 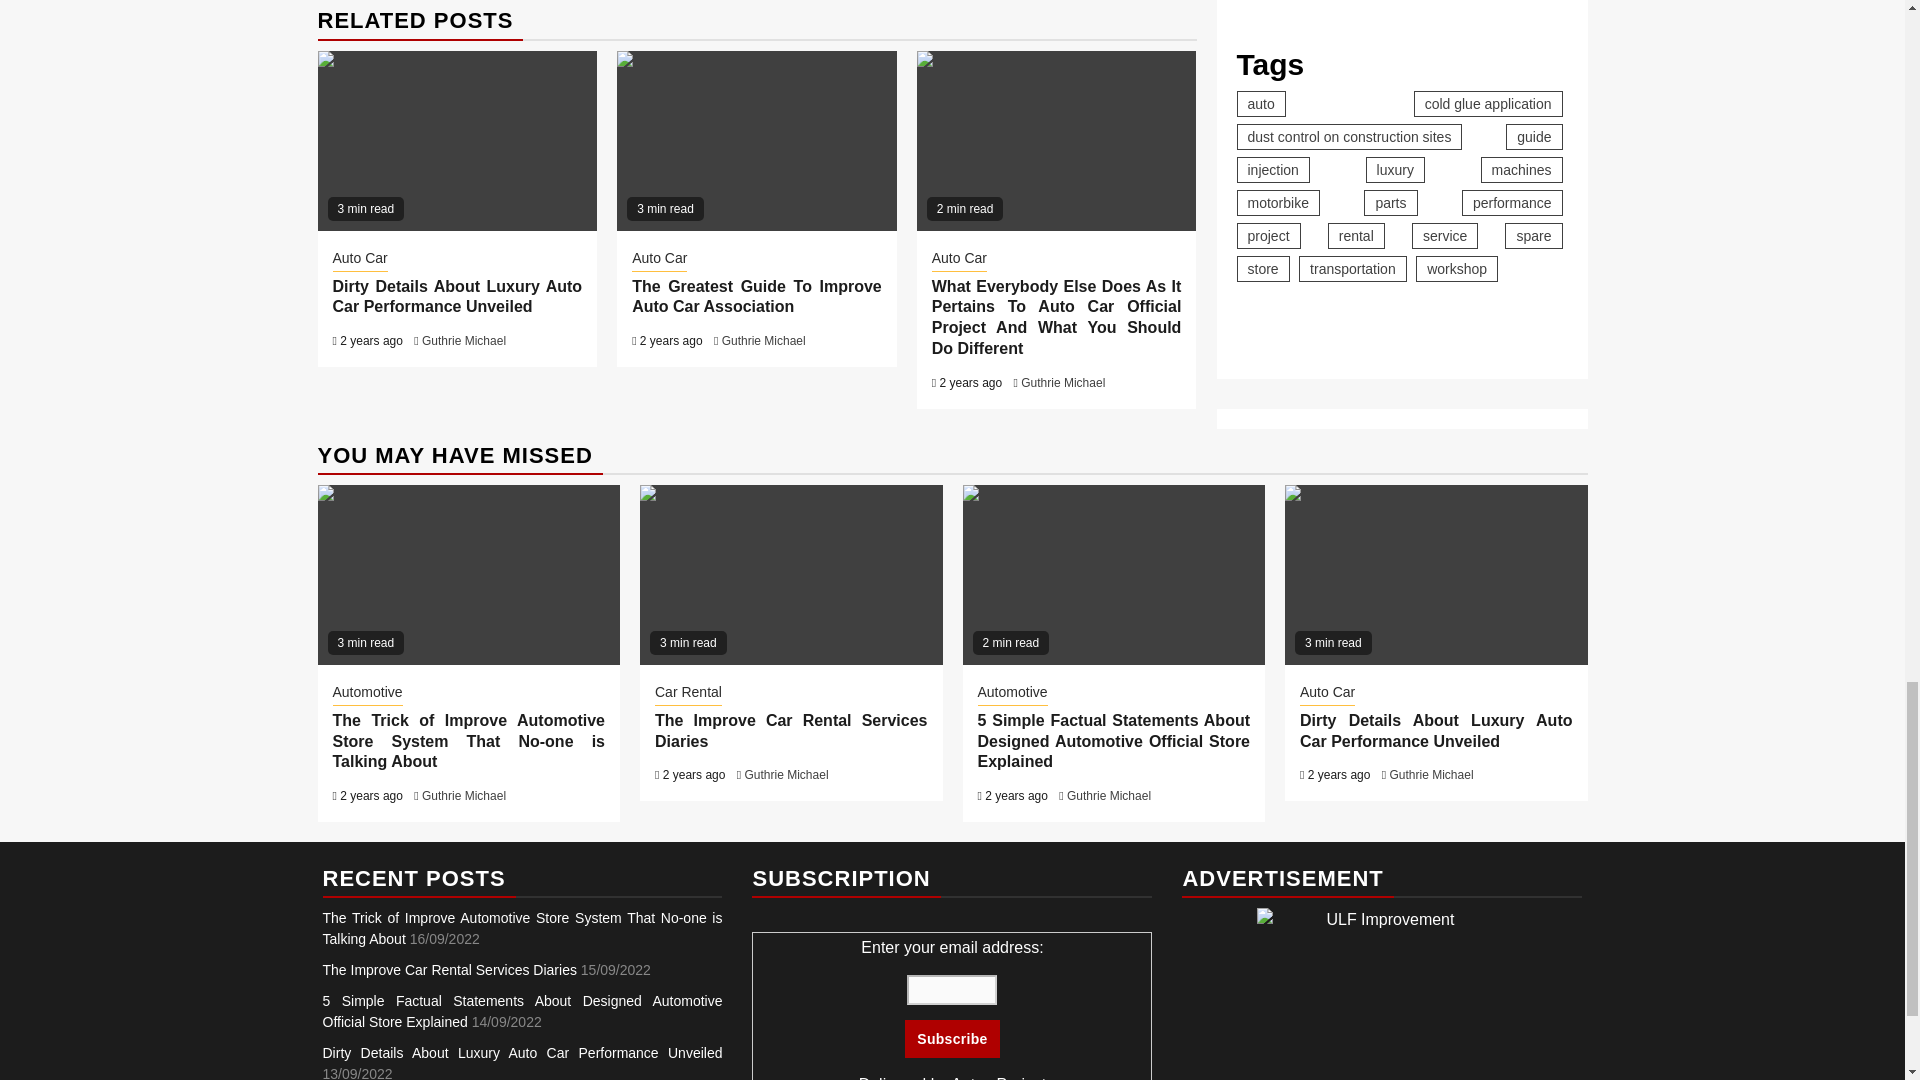 What do you see at coordinates (756, 140) in the screenshot?
I see `The Greatest Guide To Improve Auto Car Association` at bounding box center [756, 140].